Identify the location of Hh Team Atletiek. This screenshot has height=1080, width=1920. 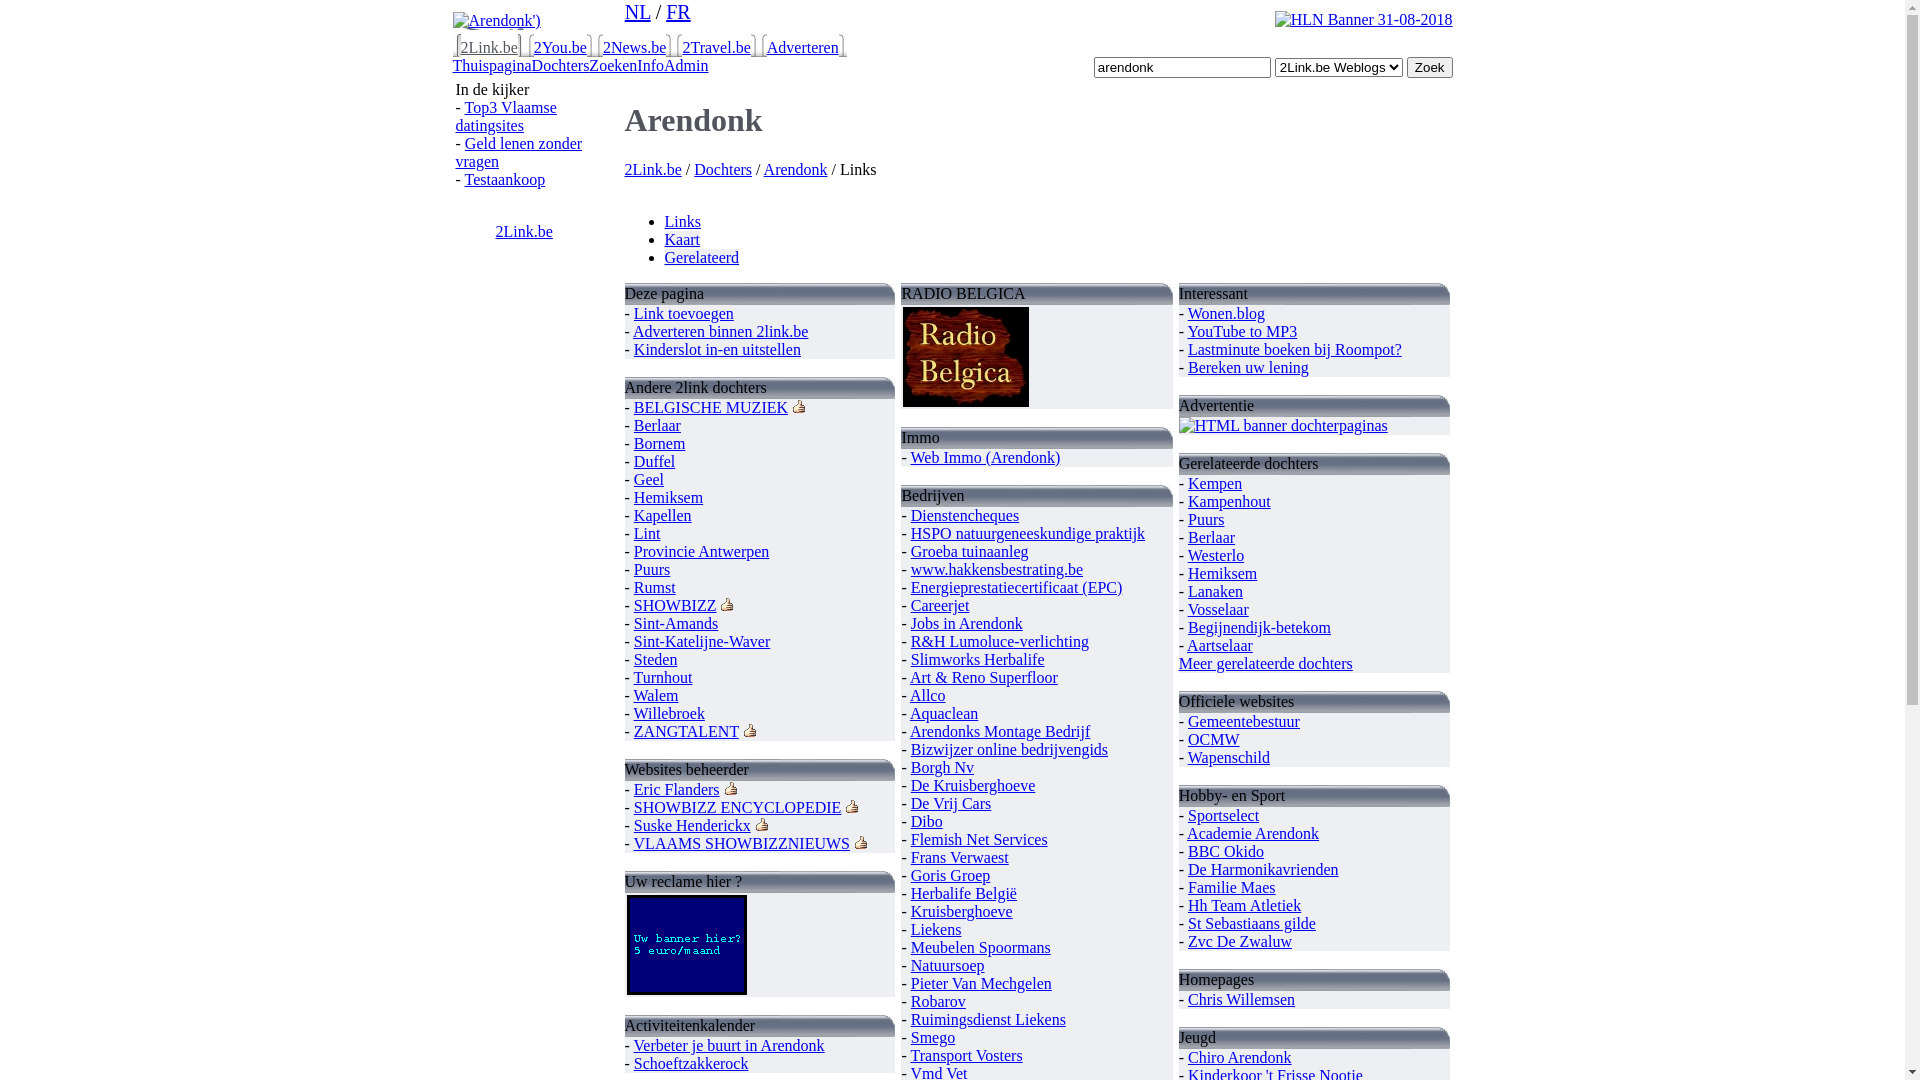
(1244, 906).